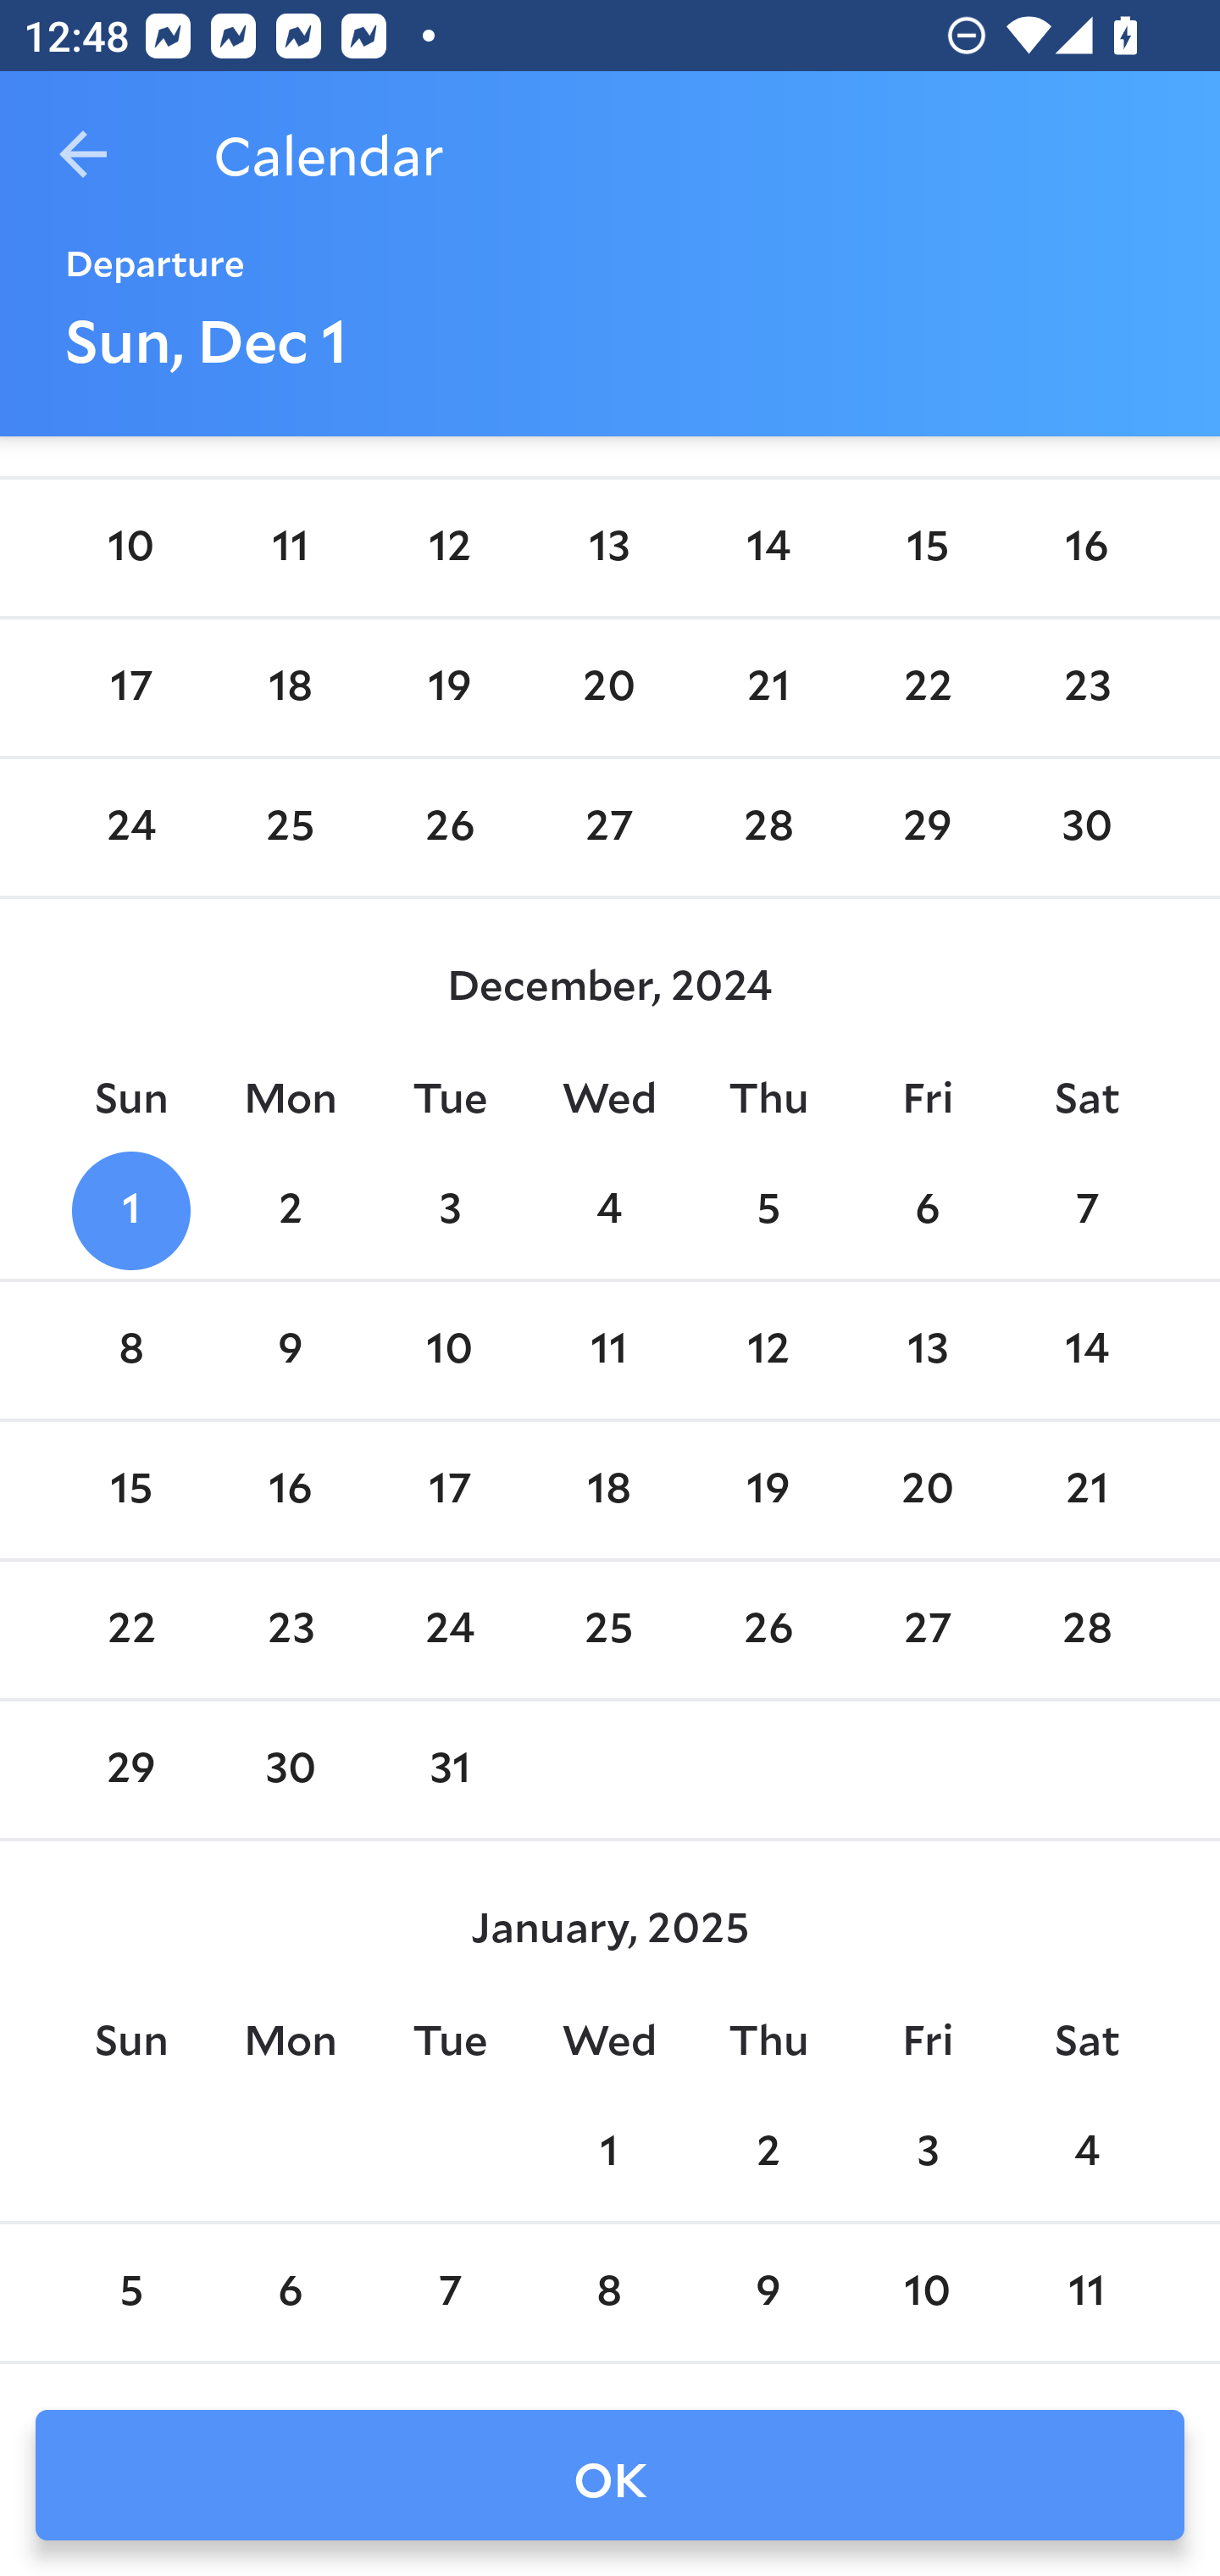 This screenshot has width=1220, height=2576. Describe the element at coordinates (768, 548) in the screenshot. I see `14` at that location.